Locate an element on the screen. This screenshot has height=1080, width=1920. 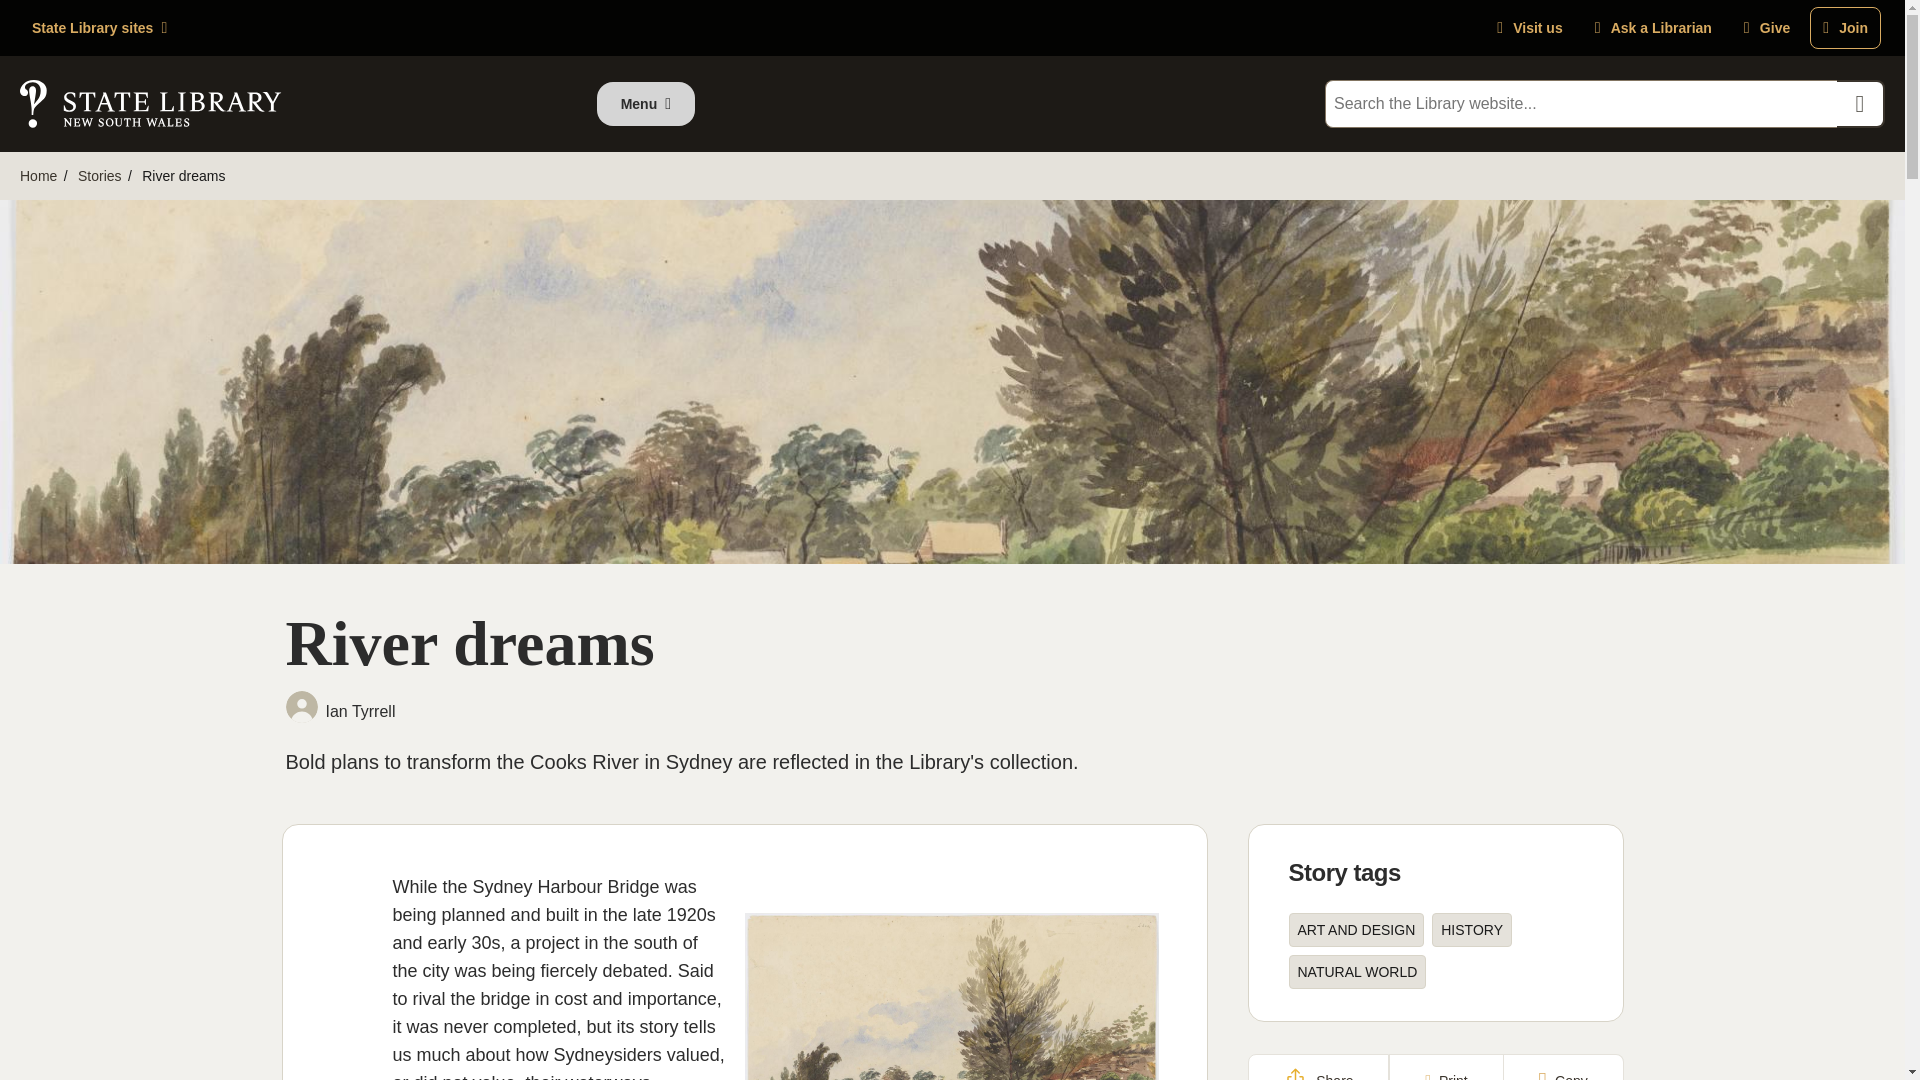
Menu is located at coordinates (646, 104).